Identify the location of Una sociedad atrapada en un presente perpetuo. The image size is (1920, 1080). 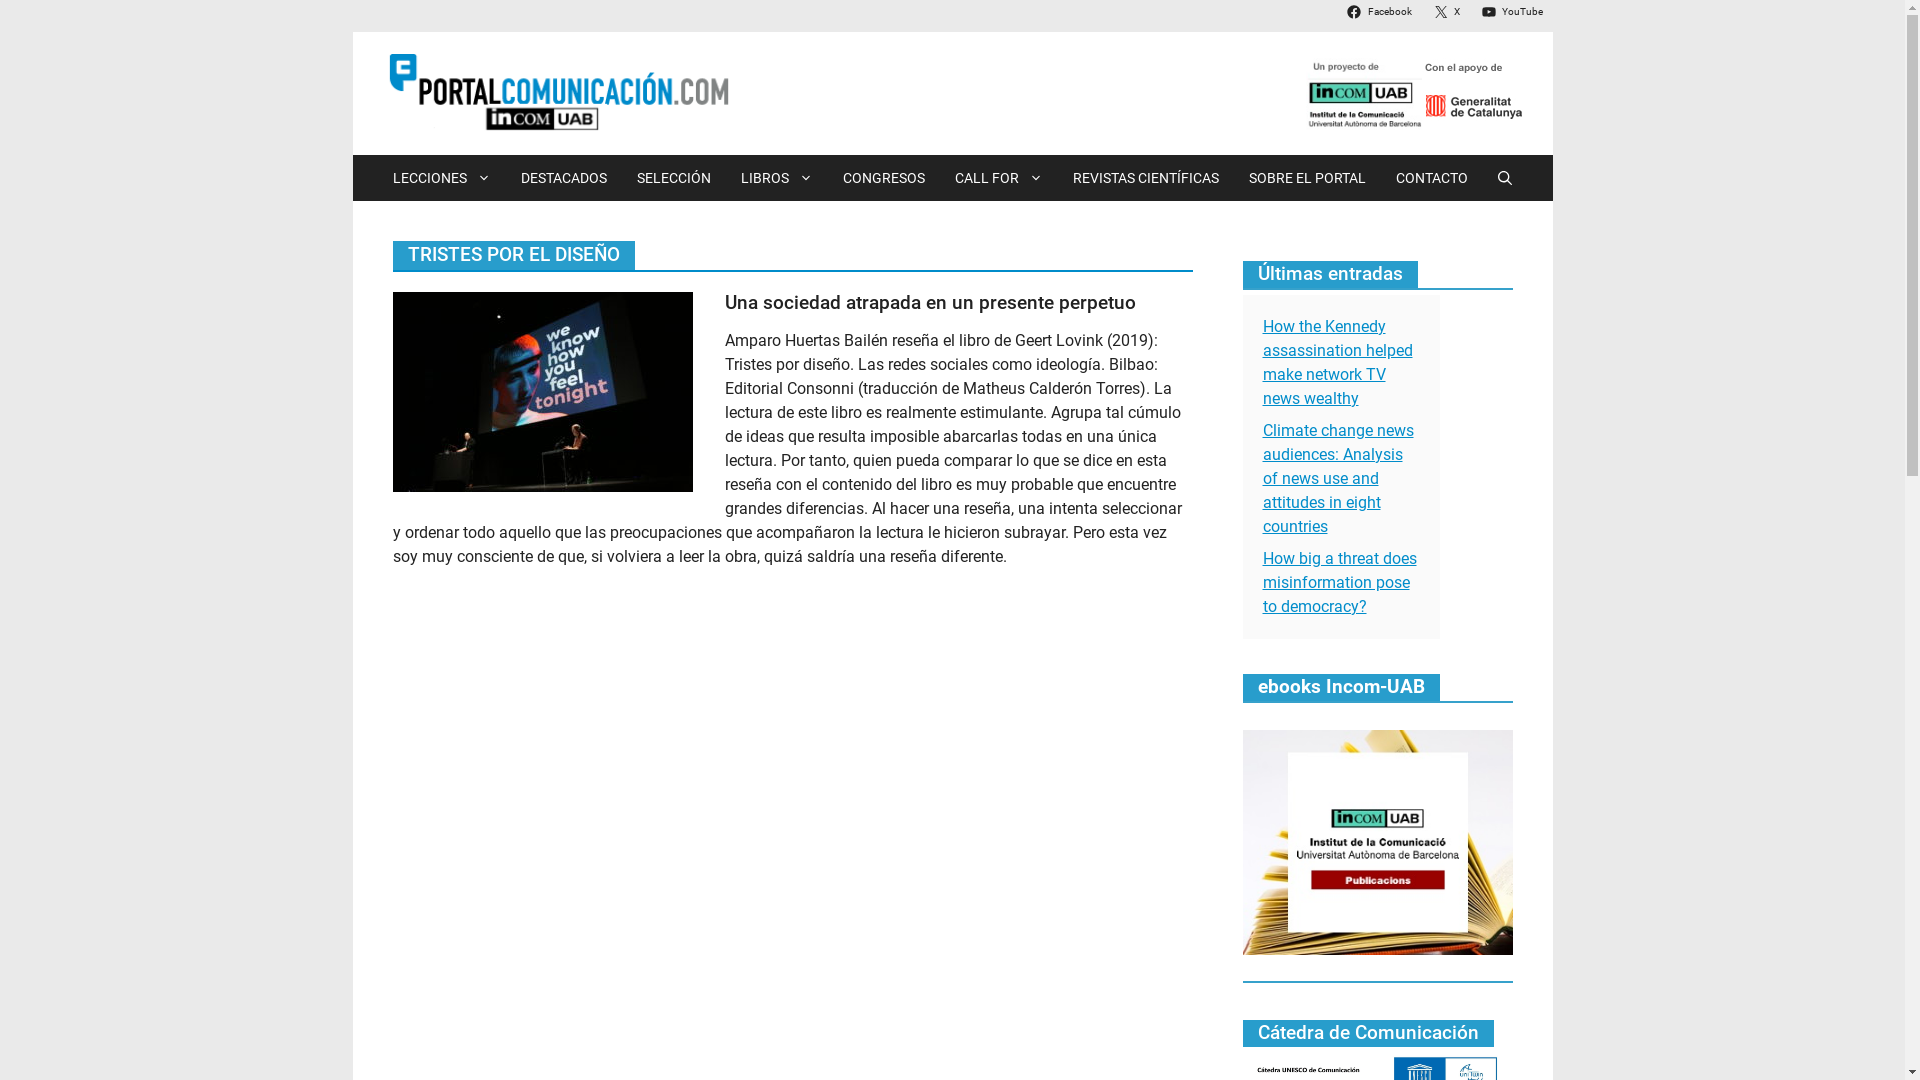
(930, 302).